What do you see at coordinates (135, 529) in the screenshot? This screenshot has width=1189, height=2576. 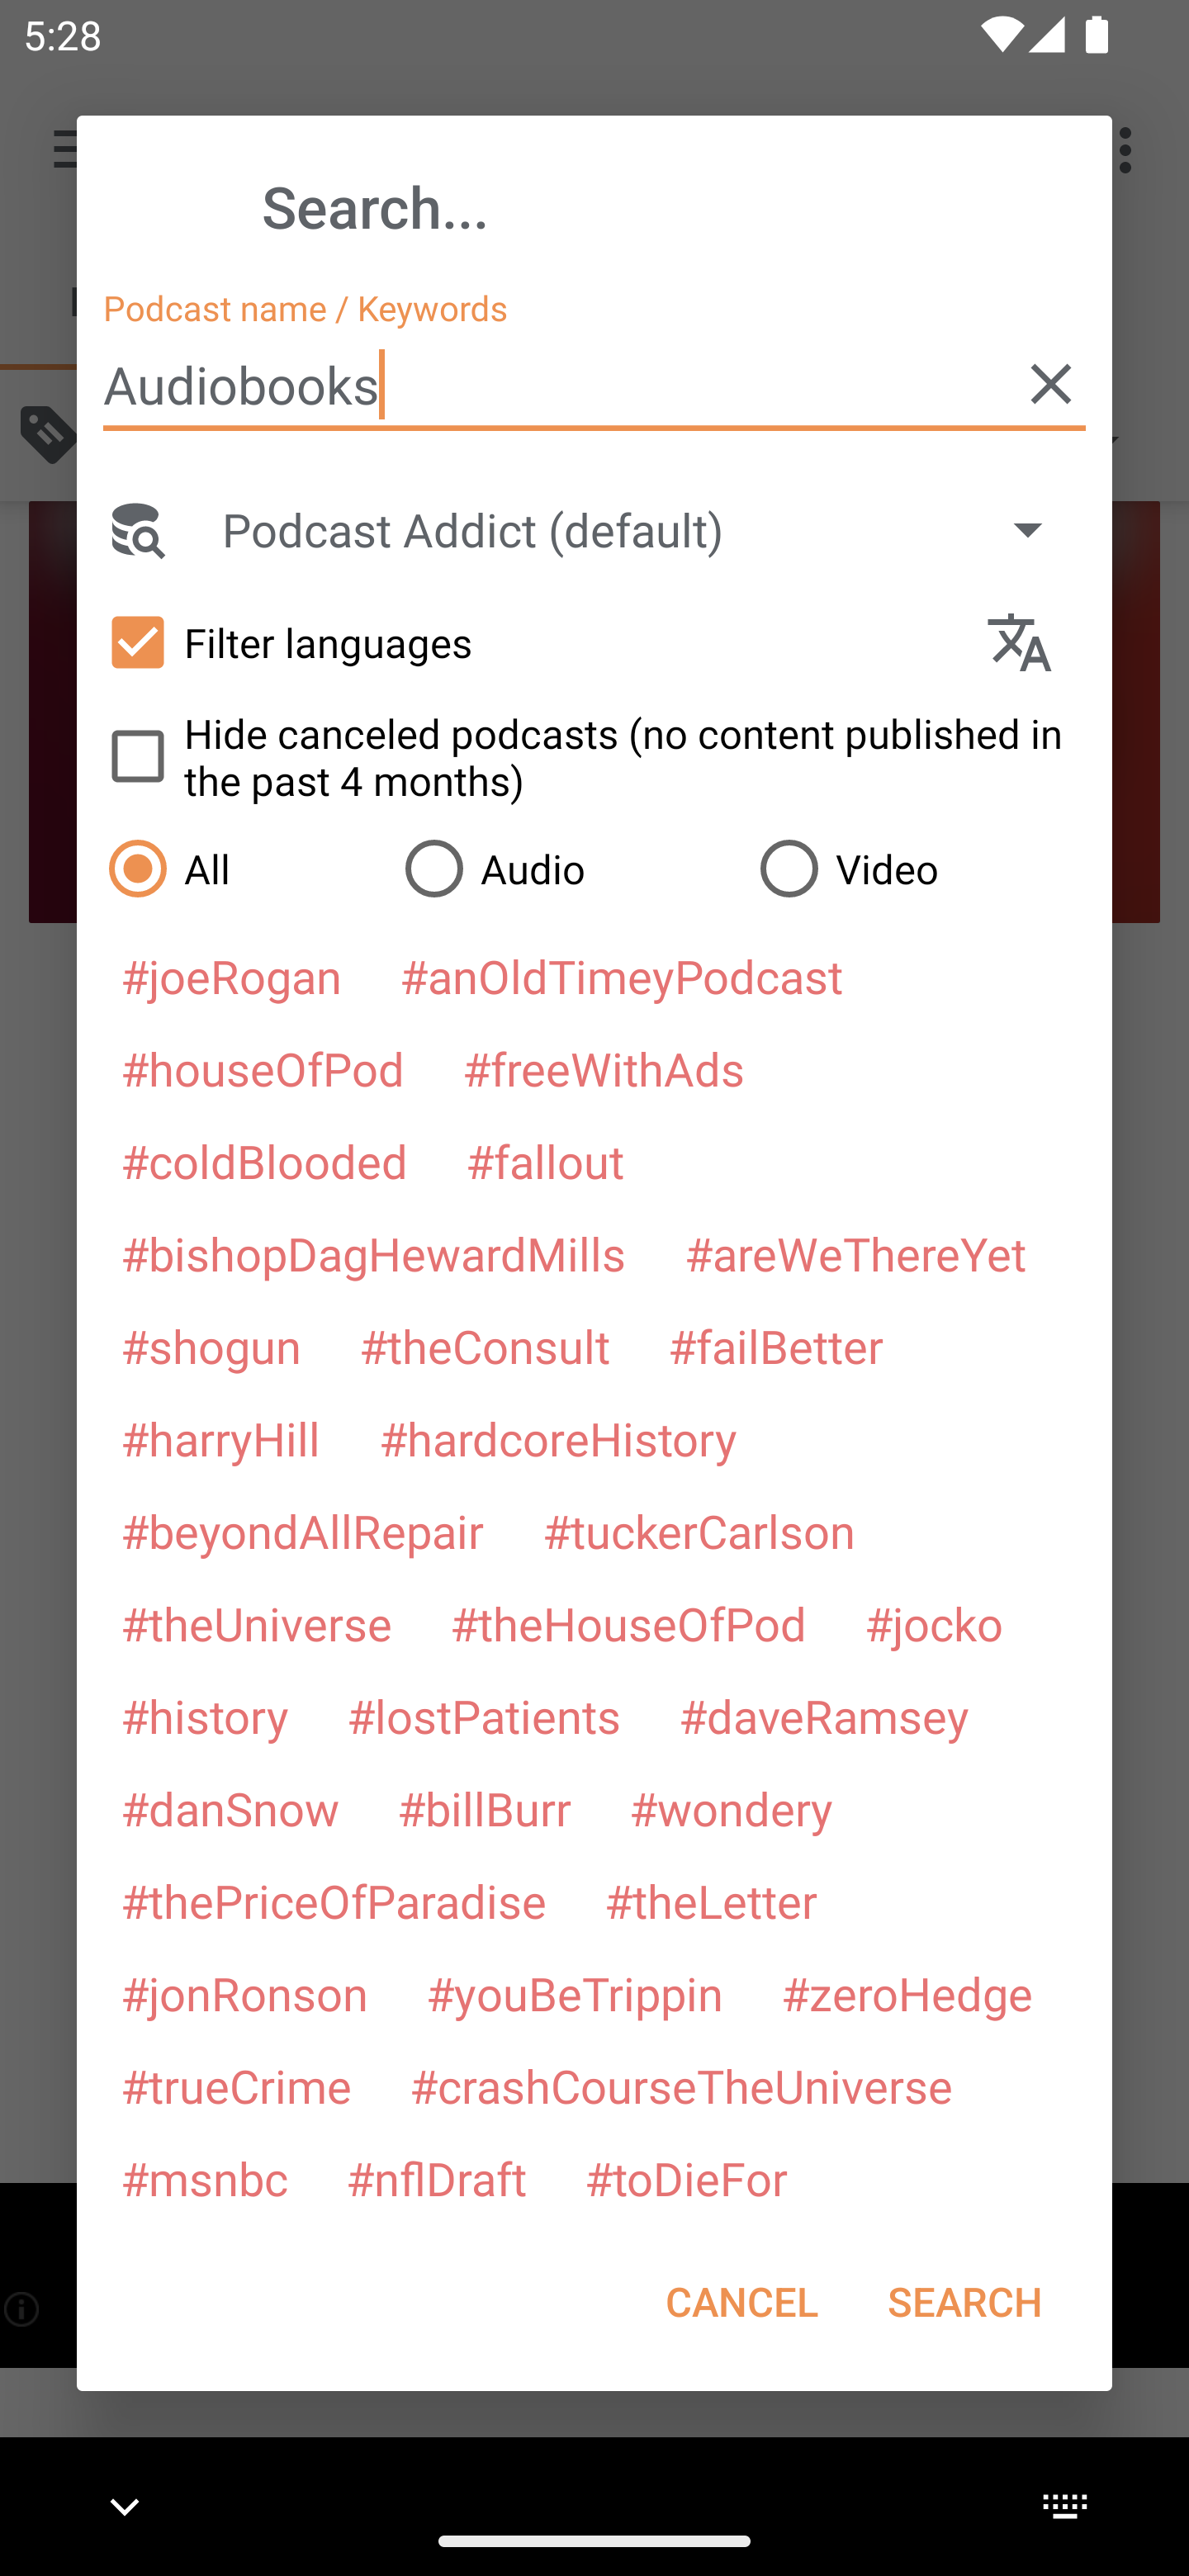 I see `Search Engine` at bounding box center [135, 529].